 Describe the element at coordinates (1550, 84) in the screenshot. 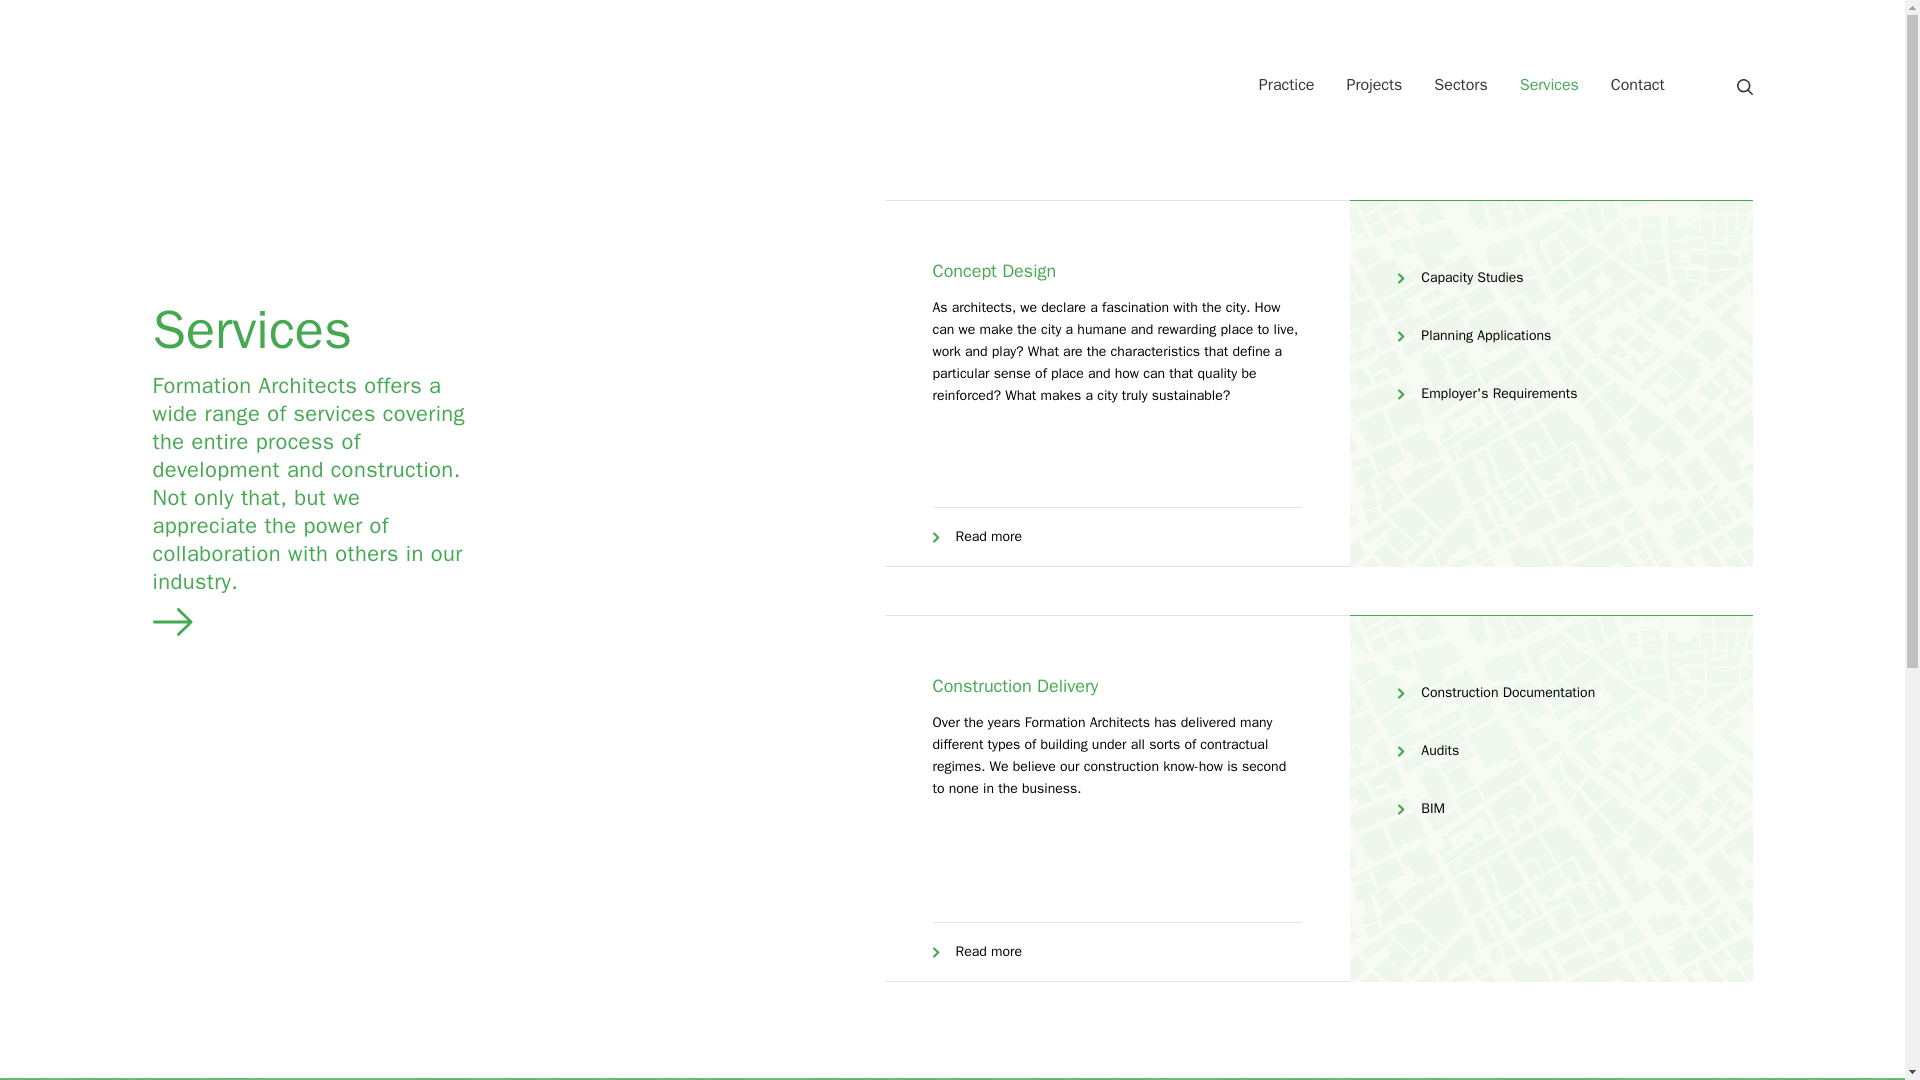

I see `Services` at that location.